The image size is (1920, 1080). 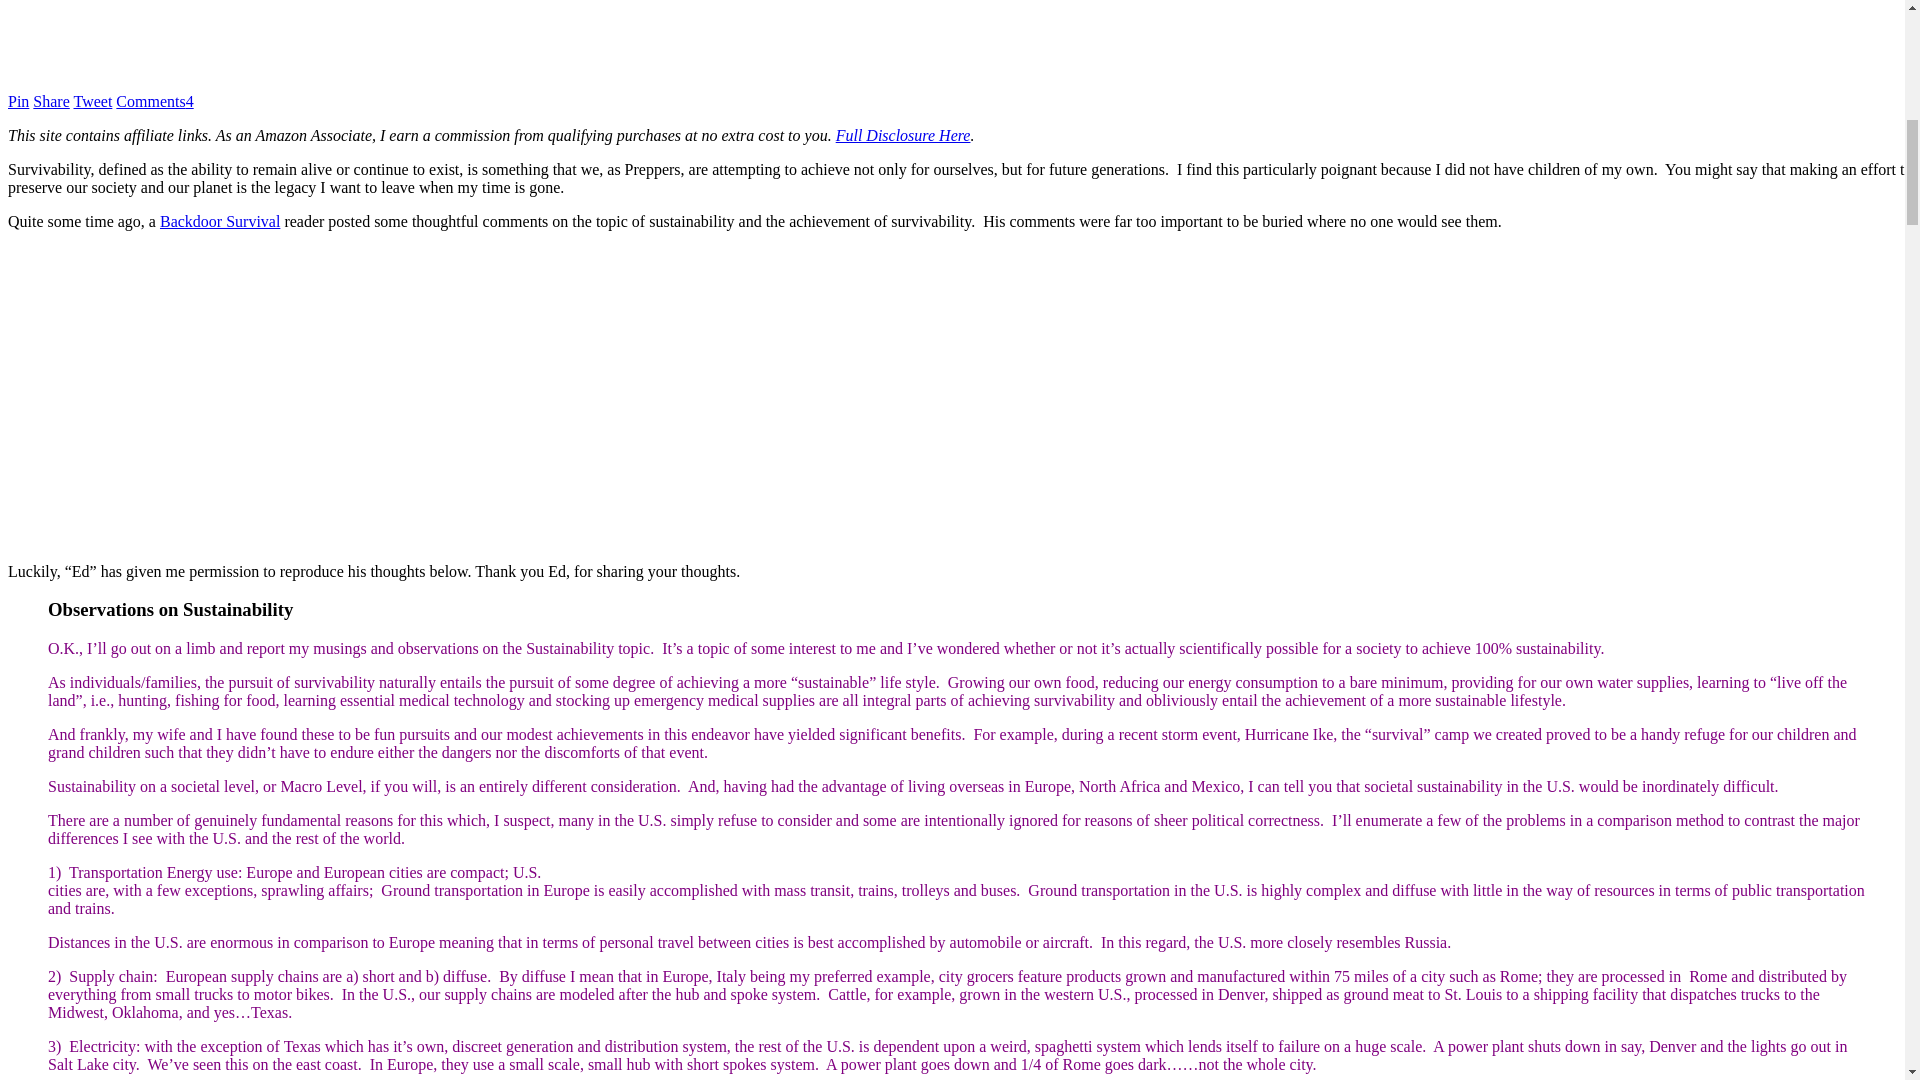 What do you see at coordinates (50, 101) in the screenshot?
I see `Share on Facebook` at bounding box center [50, 101].